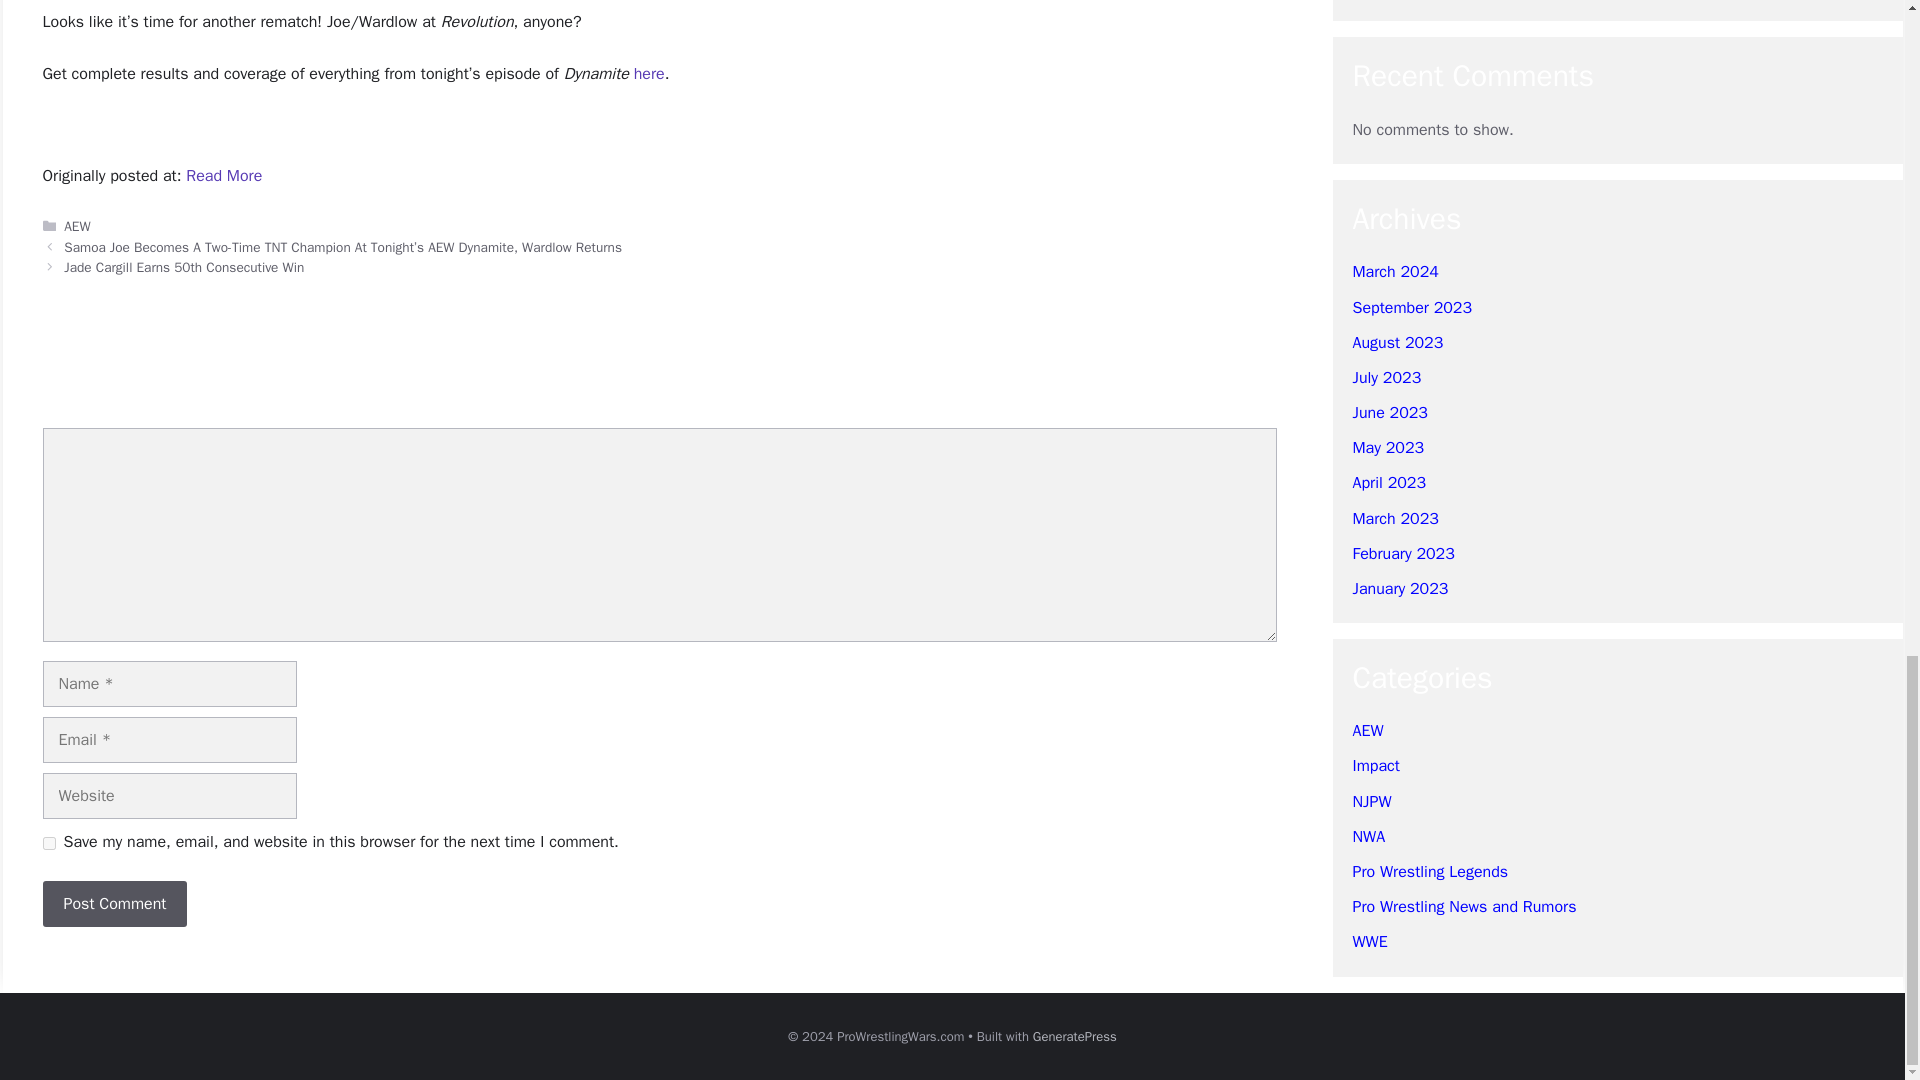 Image resolution: width=1920 pixels, height=1080 pixels. Describe the element at coordinates (76, 226) in the screenshot. I see `AEW` at that location.